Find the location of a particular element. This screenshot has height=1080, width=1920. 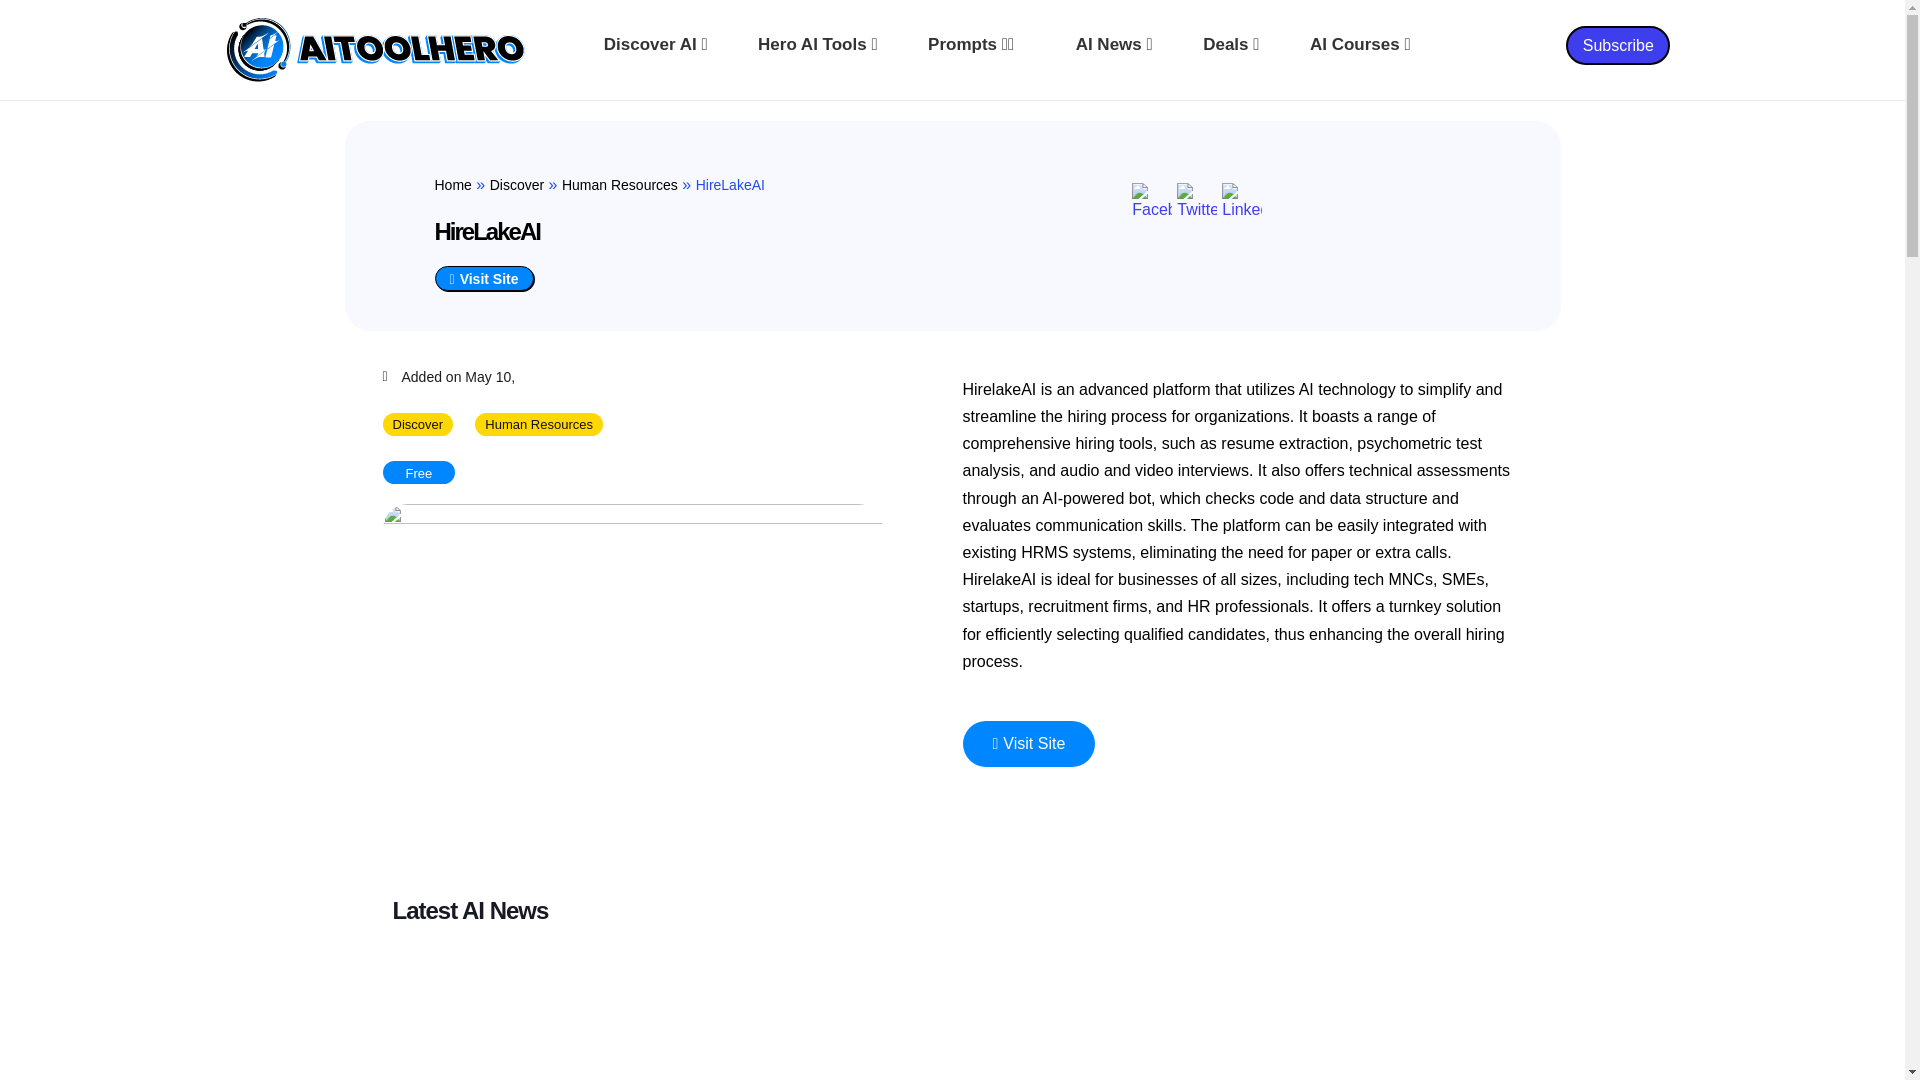

Best AI Tools is located at coordinates (826, 45).